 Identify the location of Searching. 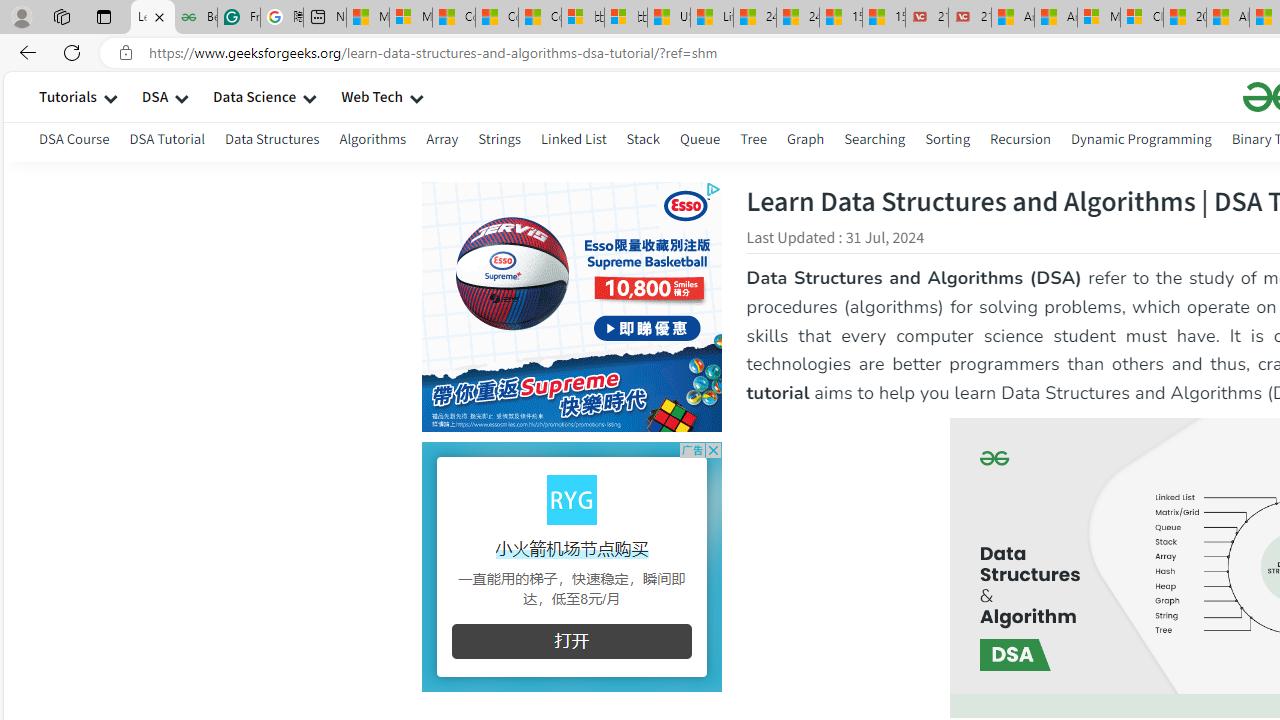
(875, 142).